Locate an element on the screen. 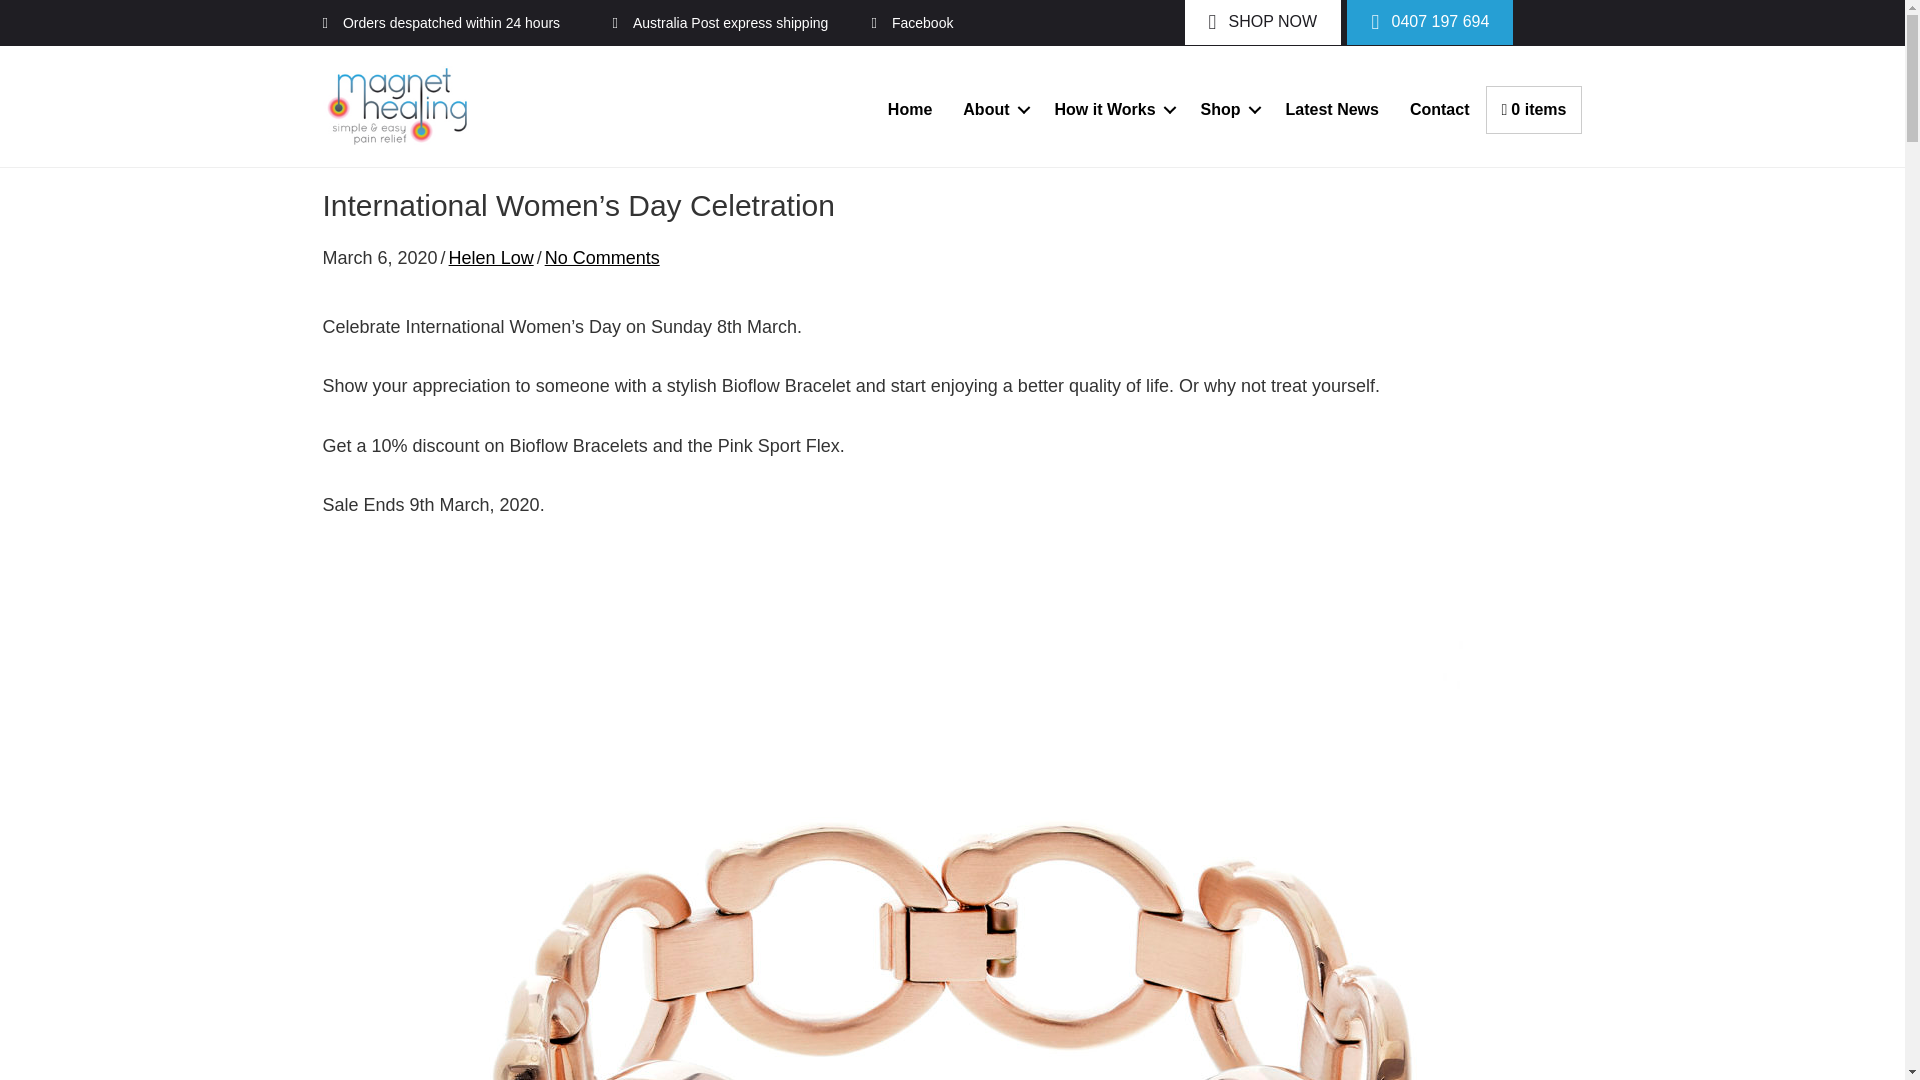  0407 197 694 is located at coordinates (1430, 22).